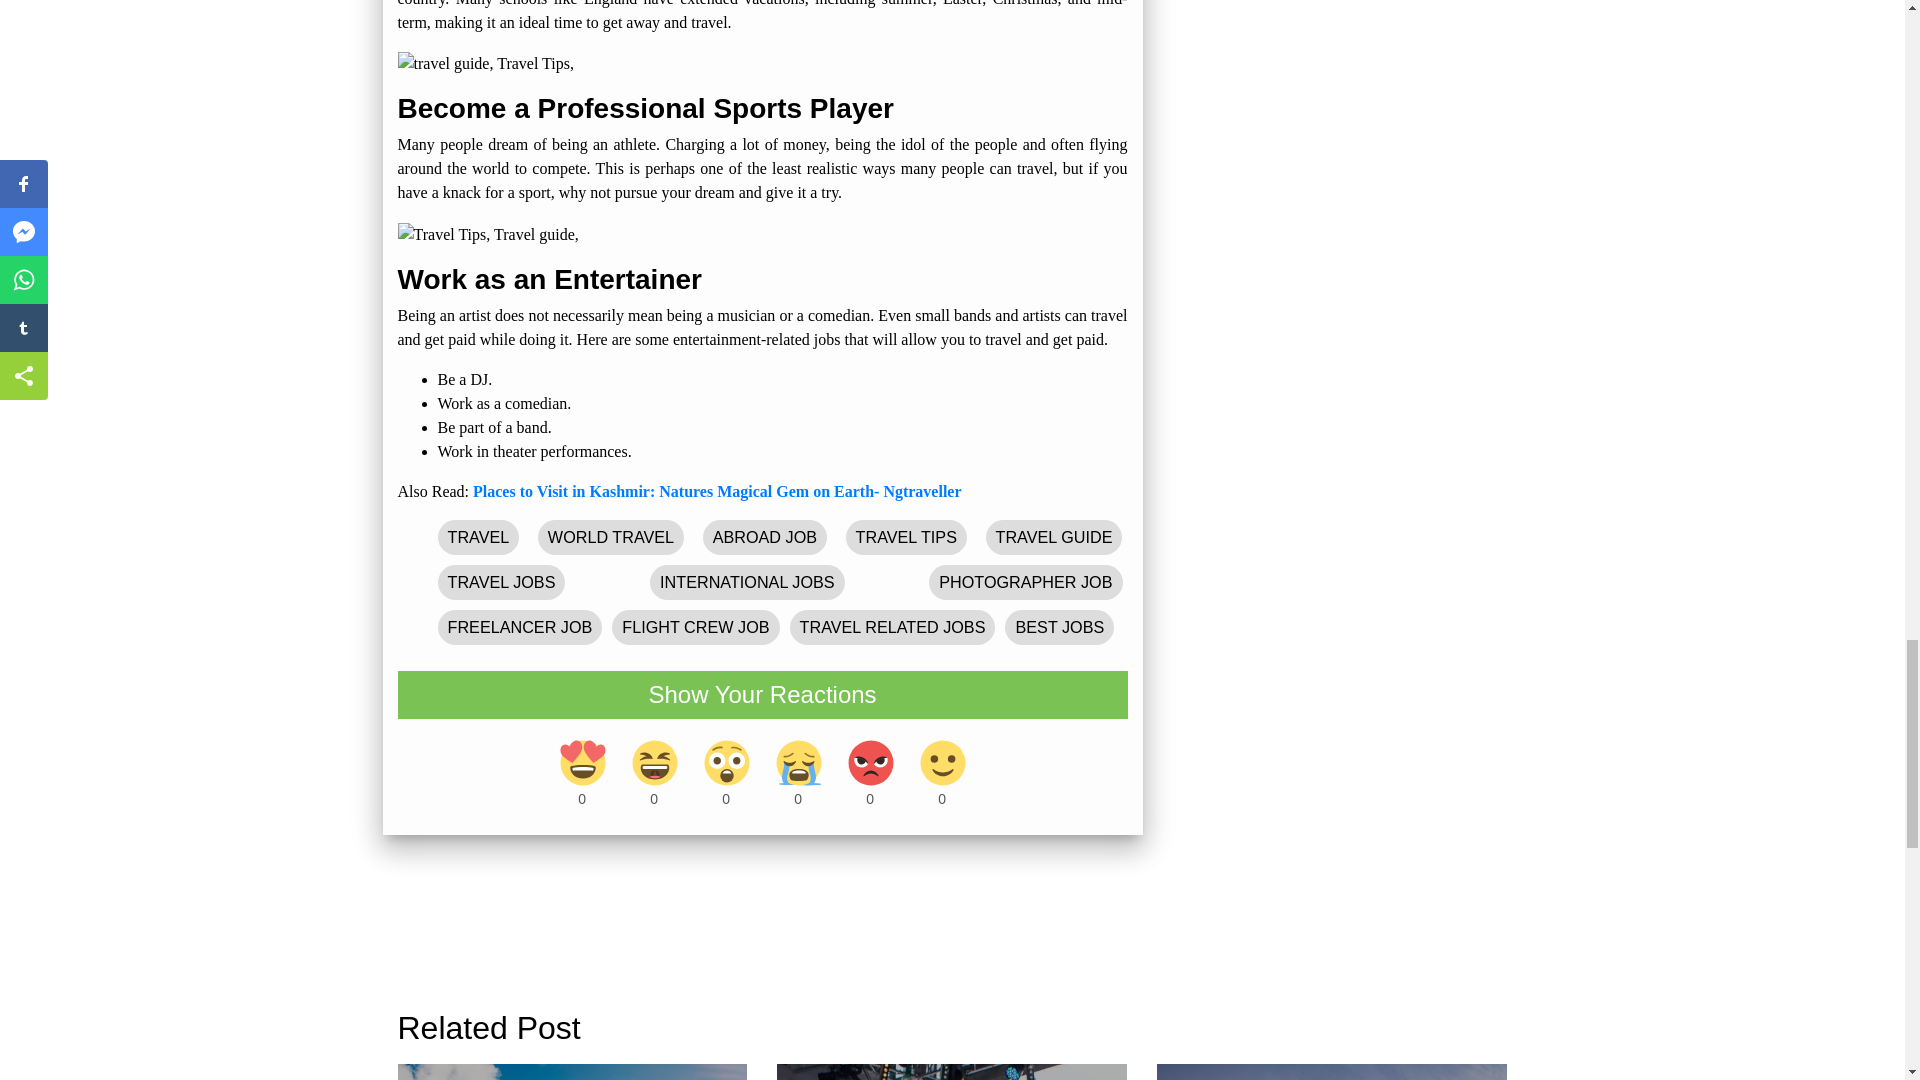 The width and height of the screenshot is (1920, 1080). I want to click on ABROAD JOB, so click(764, 537).